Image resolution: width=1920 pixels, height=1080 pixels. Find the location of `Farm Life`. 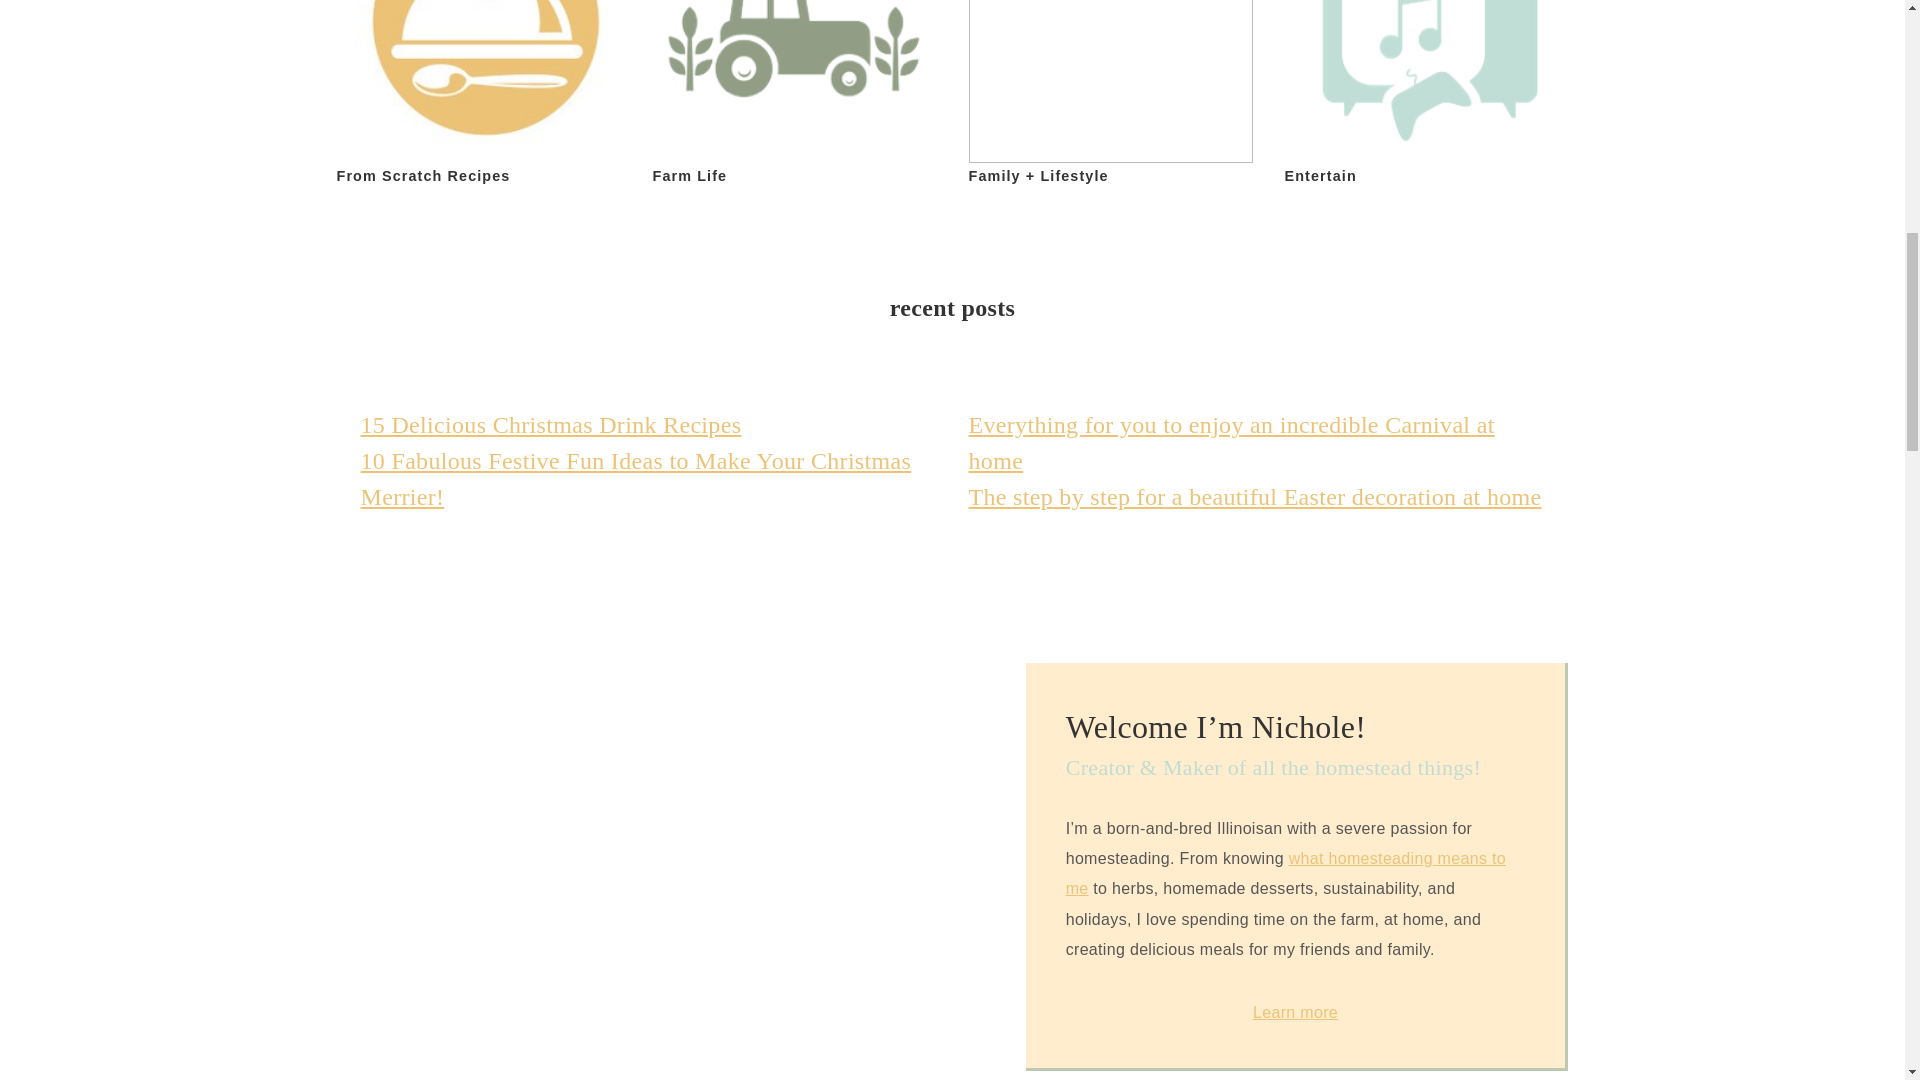

Farm Life is located at coordinates (794, 95).